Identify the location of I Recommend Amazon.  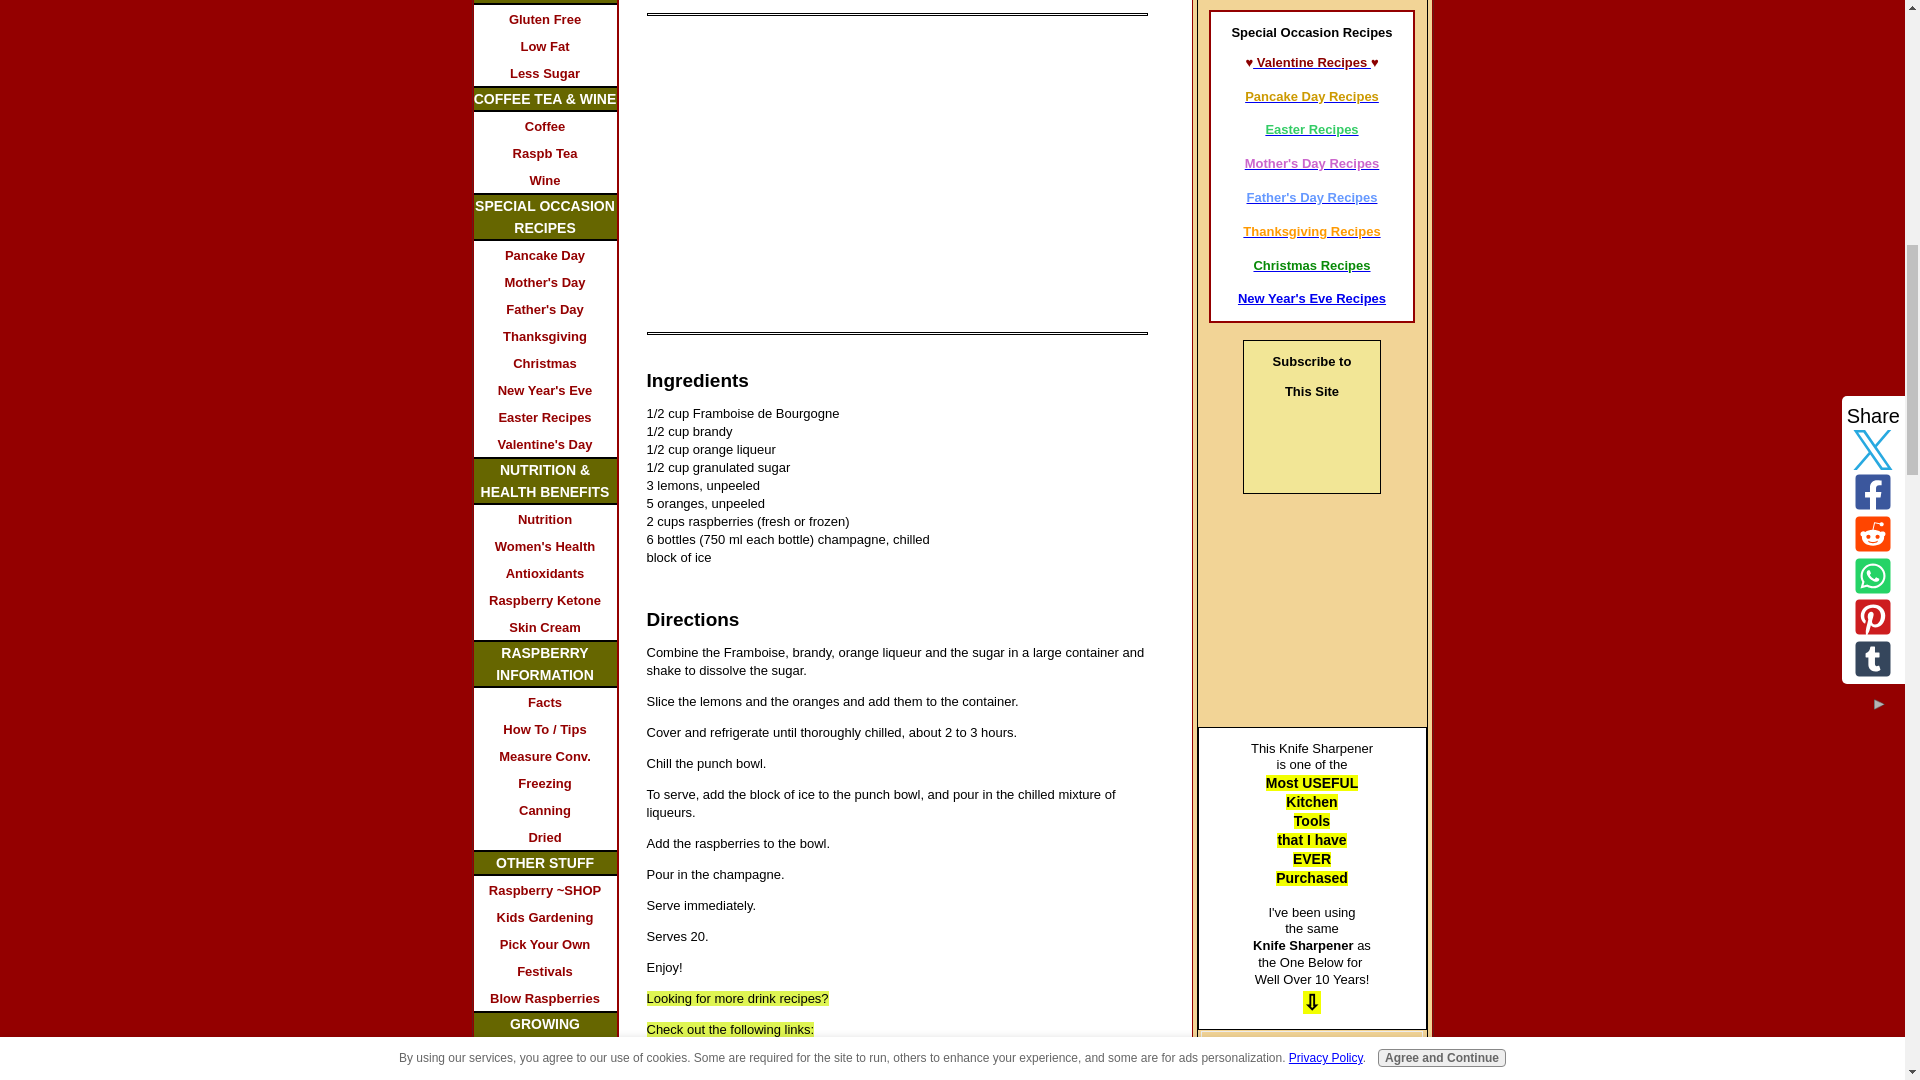
(1312, 616).